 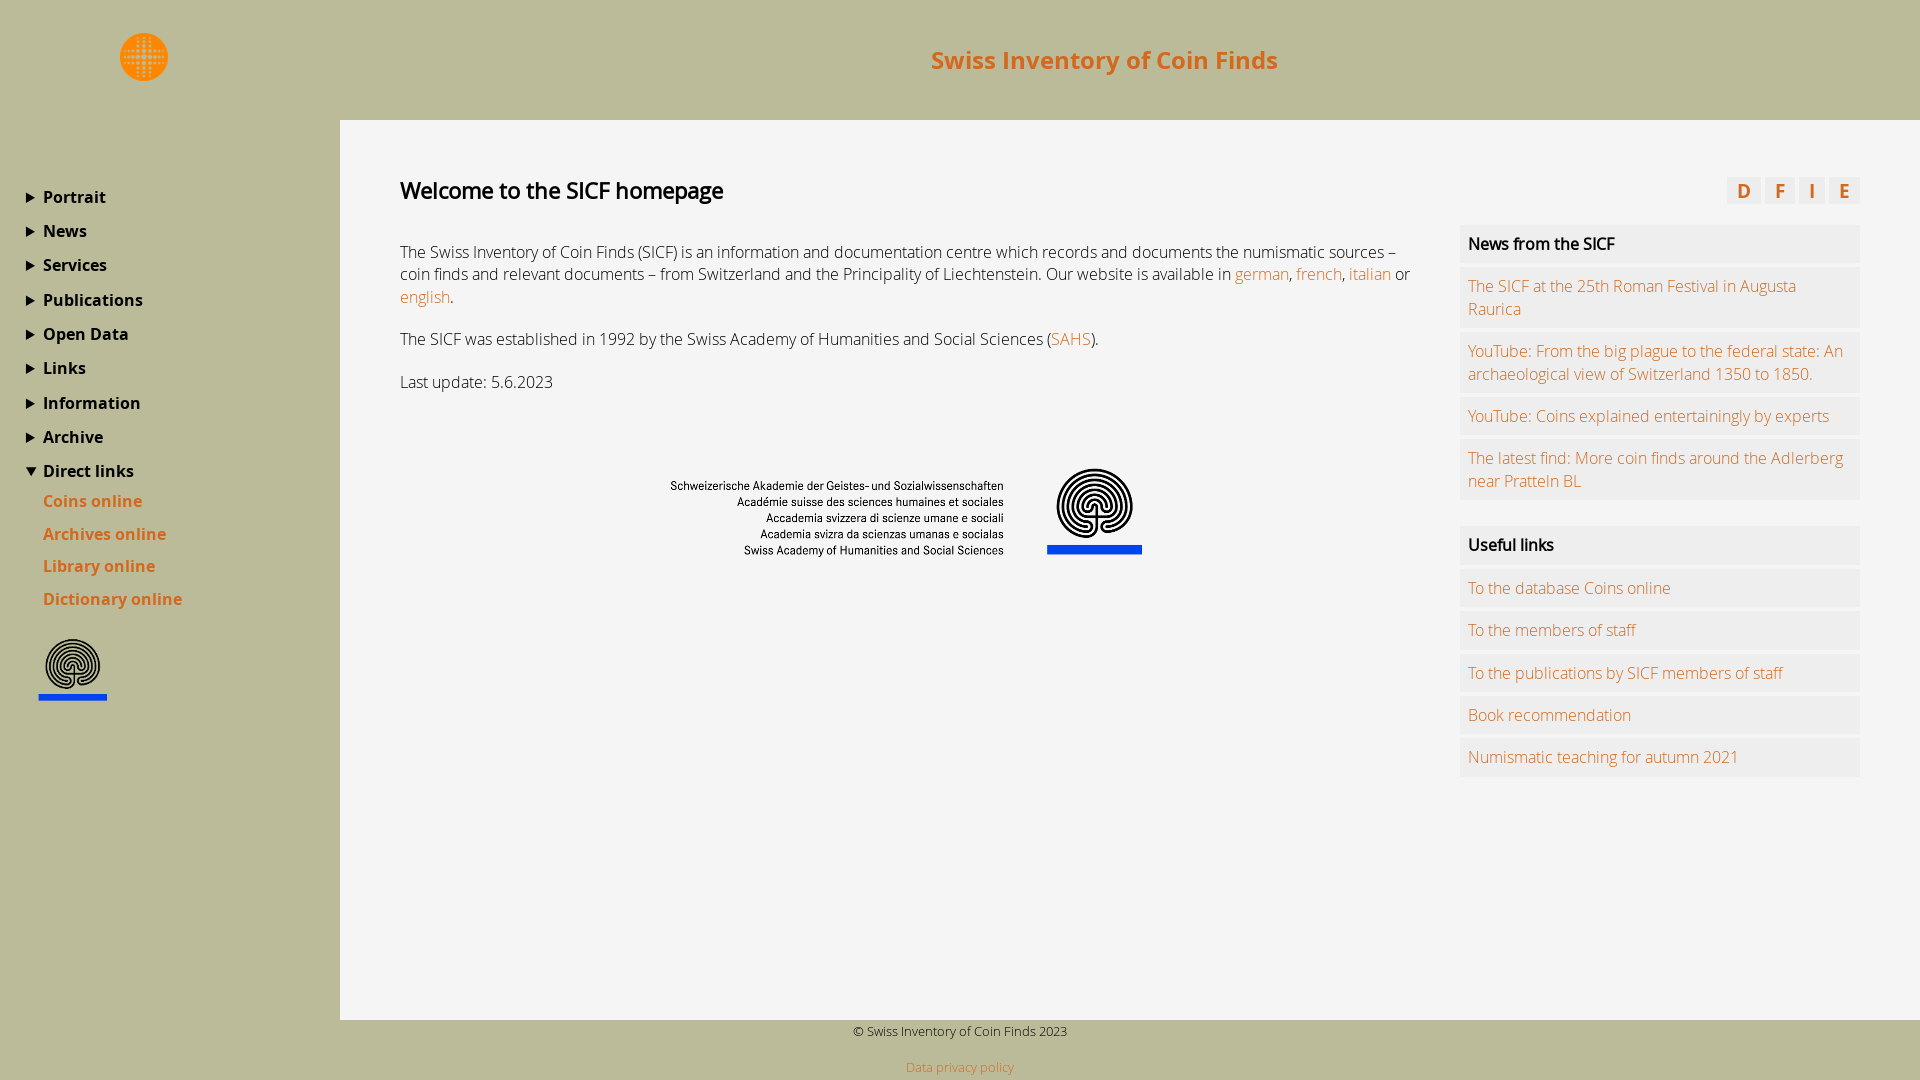 What do you see at coordinates (1071, 339) in the screenshot?
I see `SAHS` at bounding box center [1071, 339].